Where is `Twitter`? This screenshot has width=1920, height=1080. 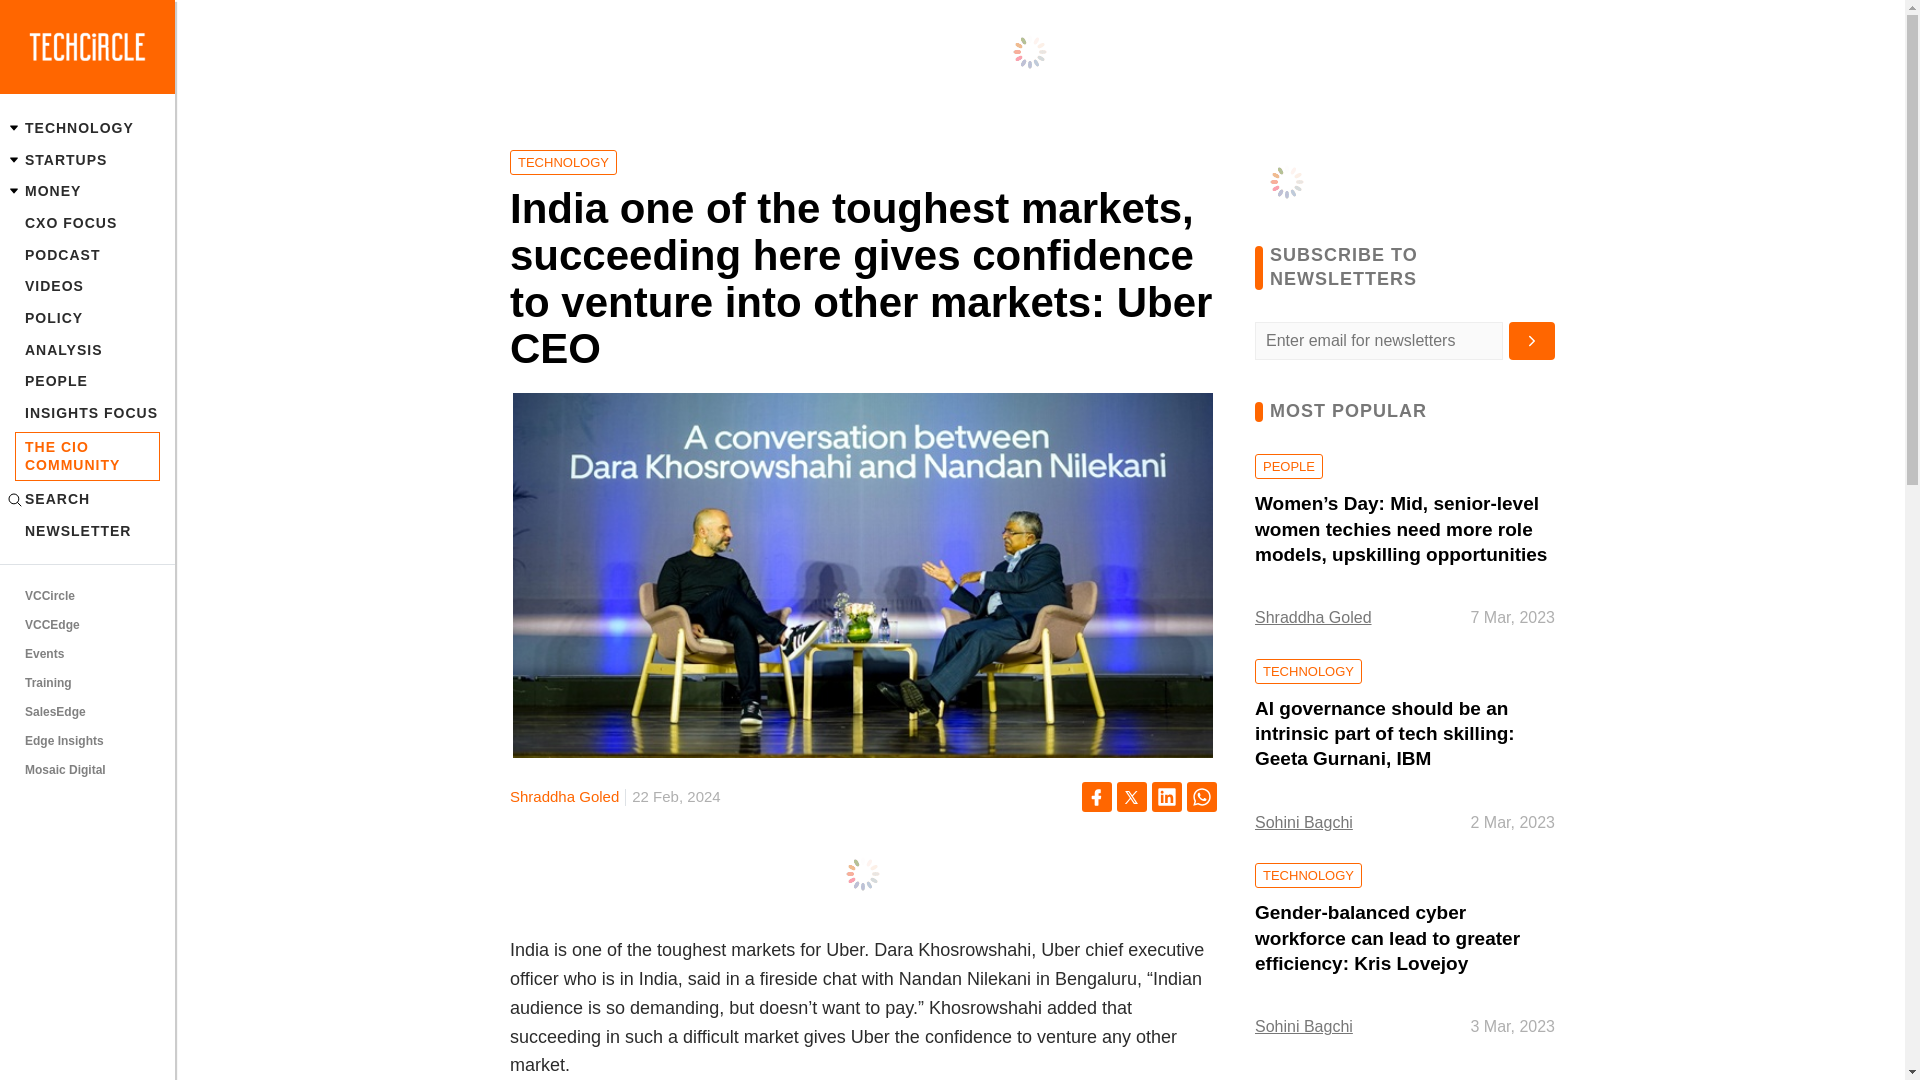
Twitter is located at coordinates (1132, 796).